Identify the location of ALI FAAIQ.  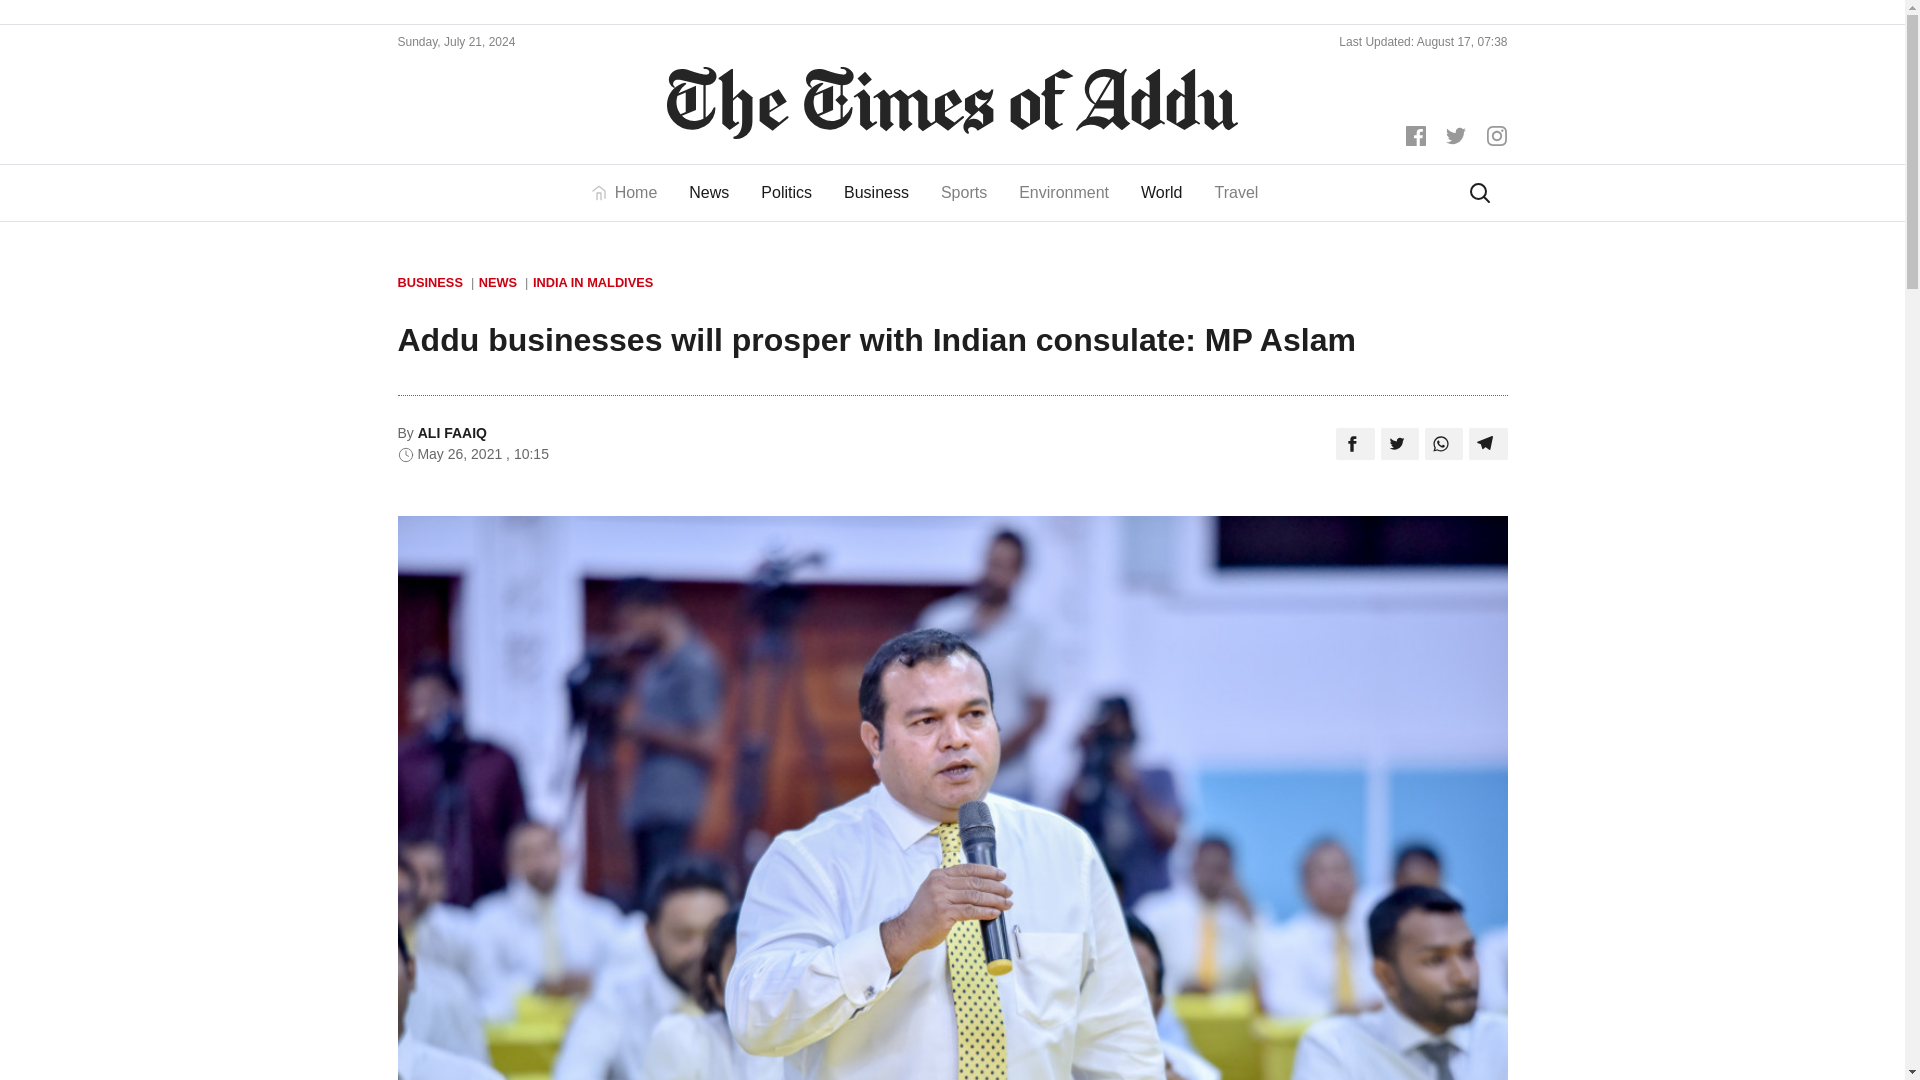
(452, 432).